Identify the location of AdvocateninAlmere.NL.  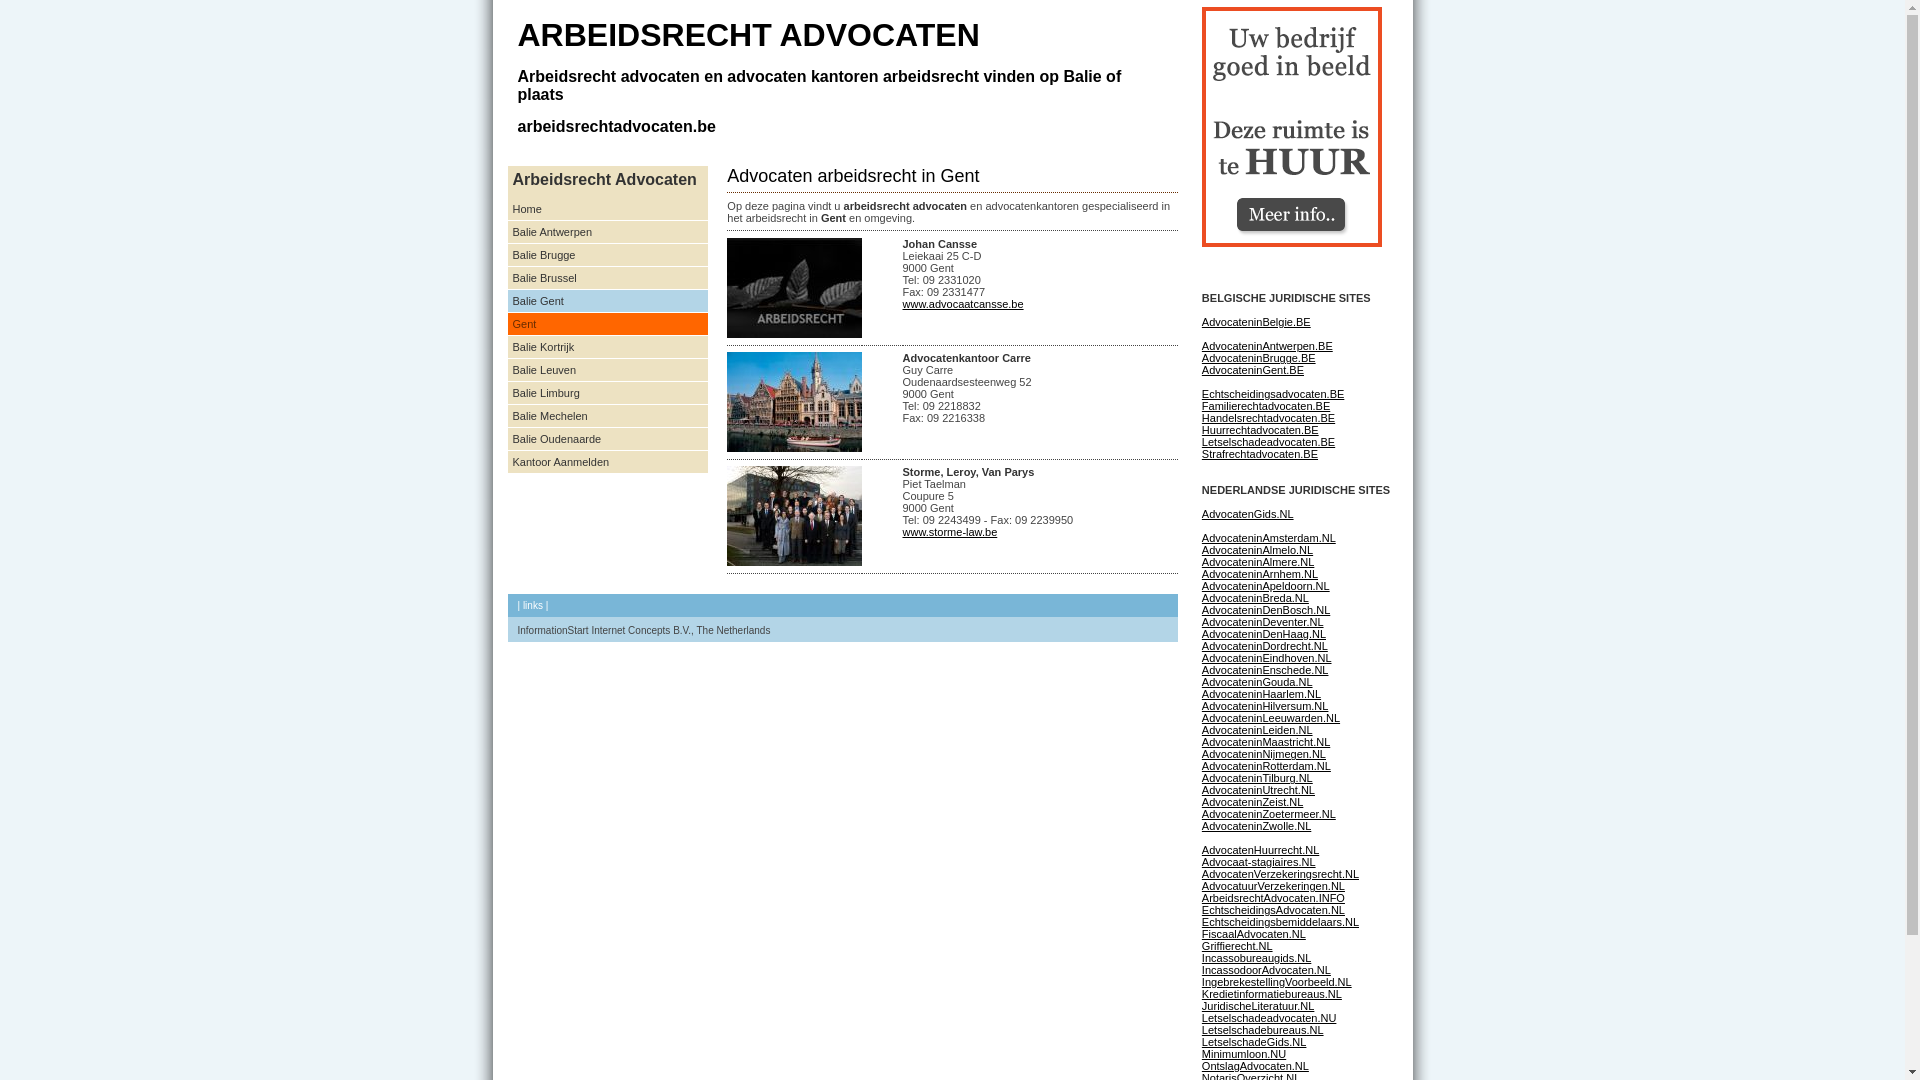
(1258, 562).